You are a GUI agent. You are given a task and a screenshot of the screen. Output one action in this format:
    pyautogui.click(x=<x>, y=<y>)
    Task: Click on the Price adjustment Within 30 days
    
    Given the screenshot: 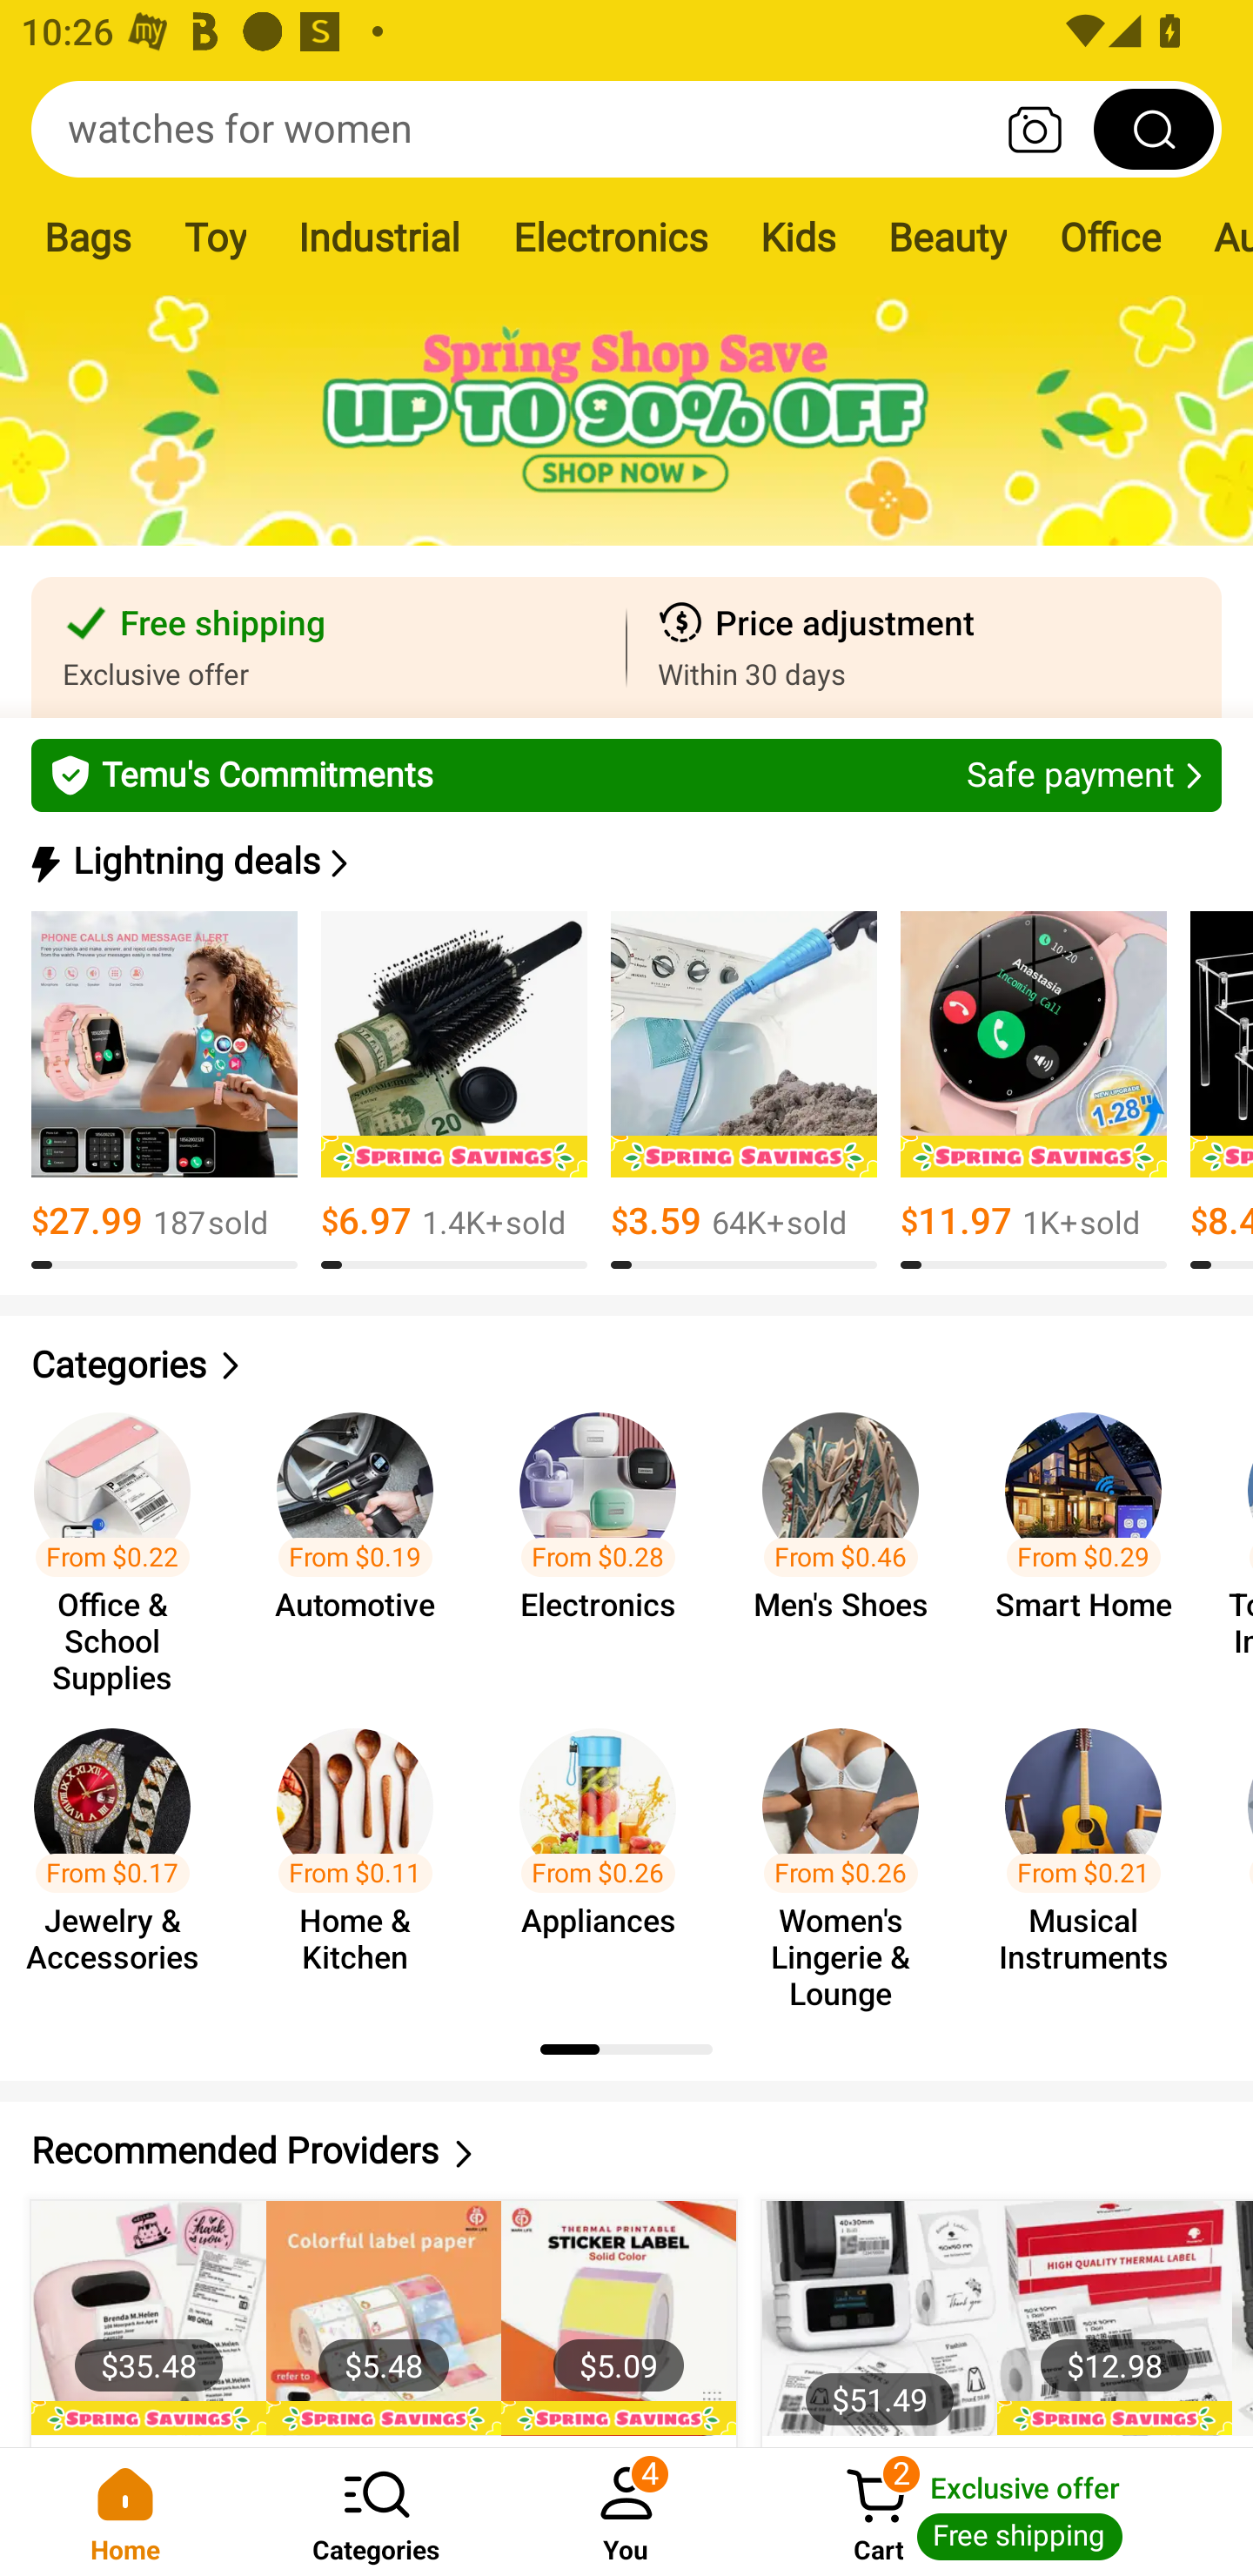 What is the action you would take?
    pyautogui.click(x=924, y=647)
    